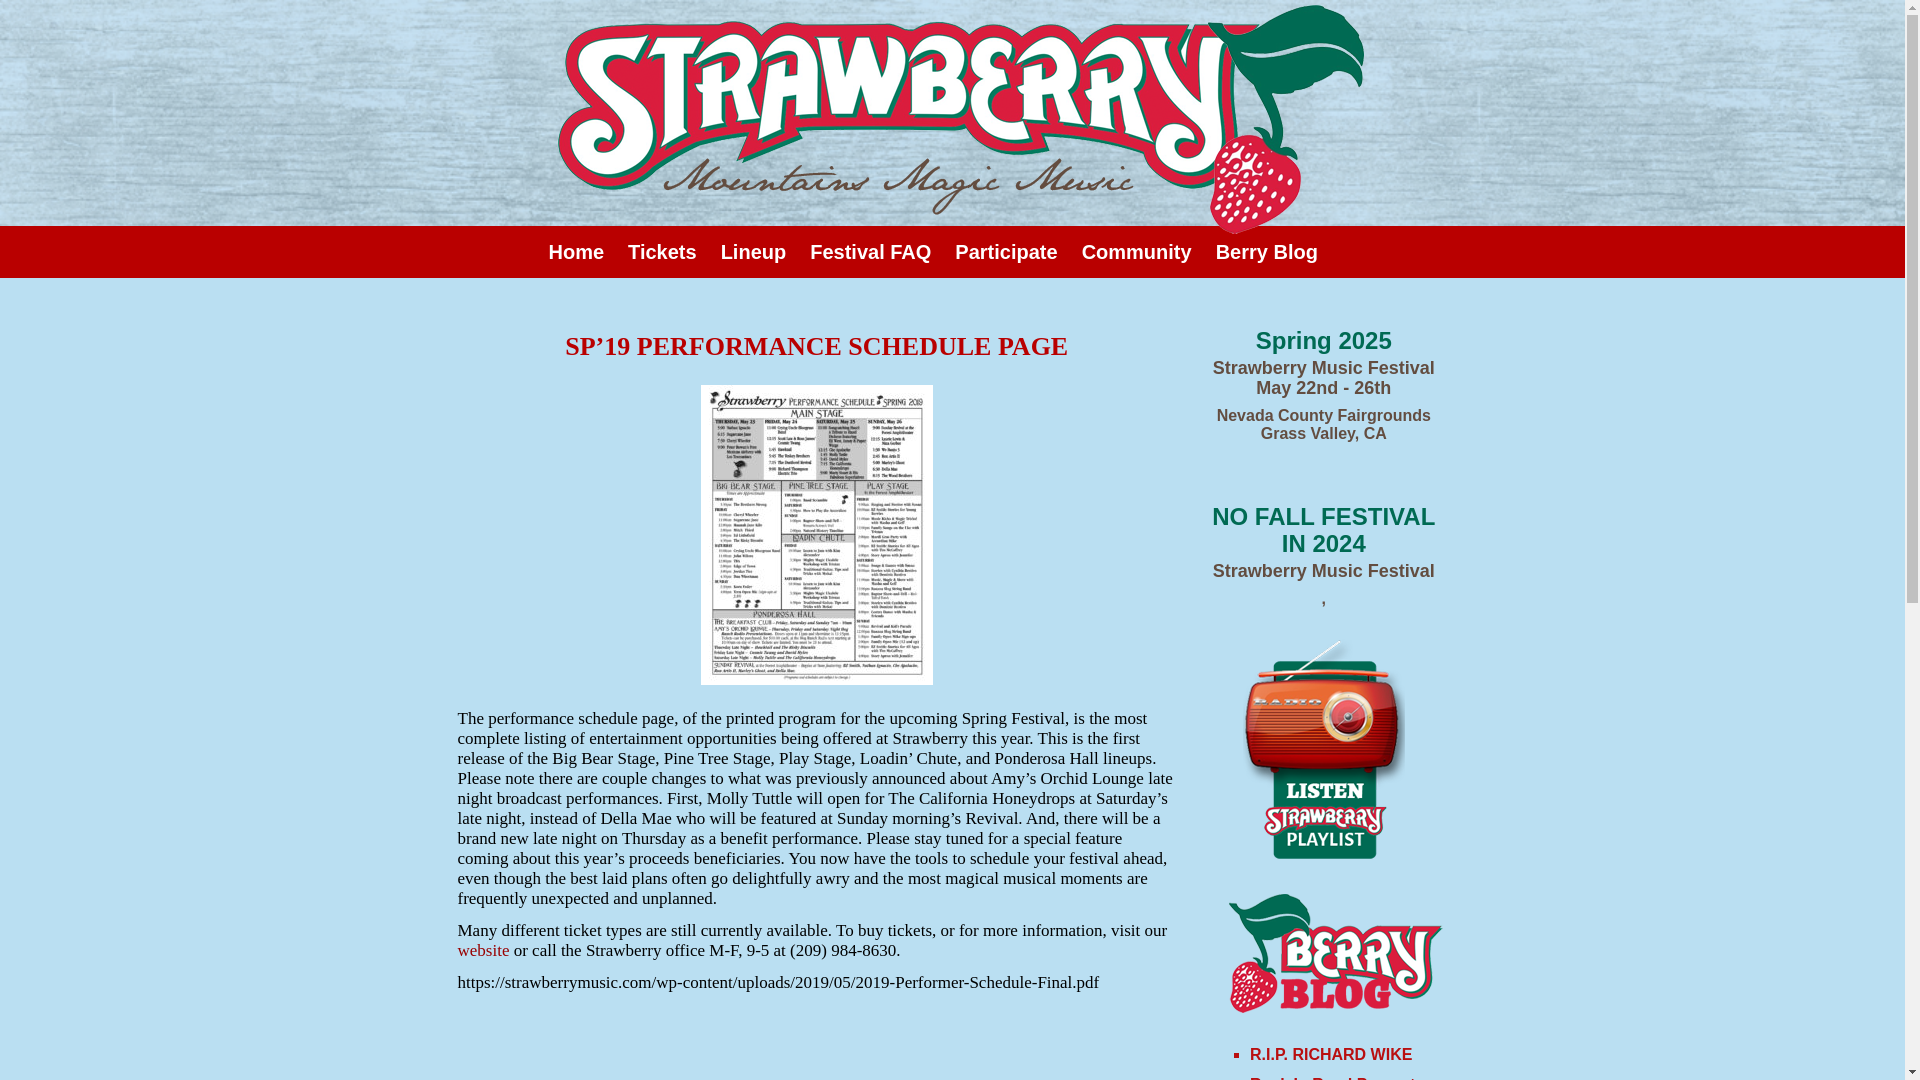 Image resolution: width=1920 pixels, height=1080 pixels. I want to click on Community, so click(1136, 251).